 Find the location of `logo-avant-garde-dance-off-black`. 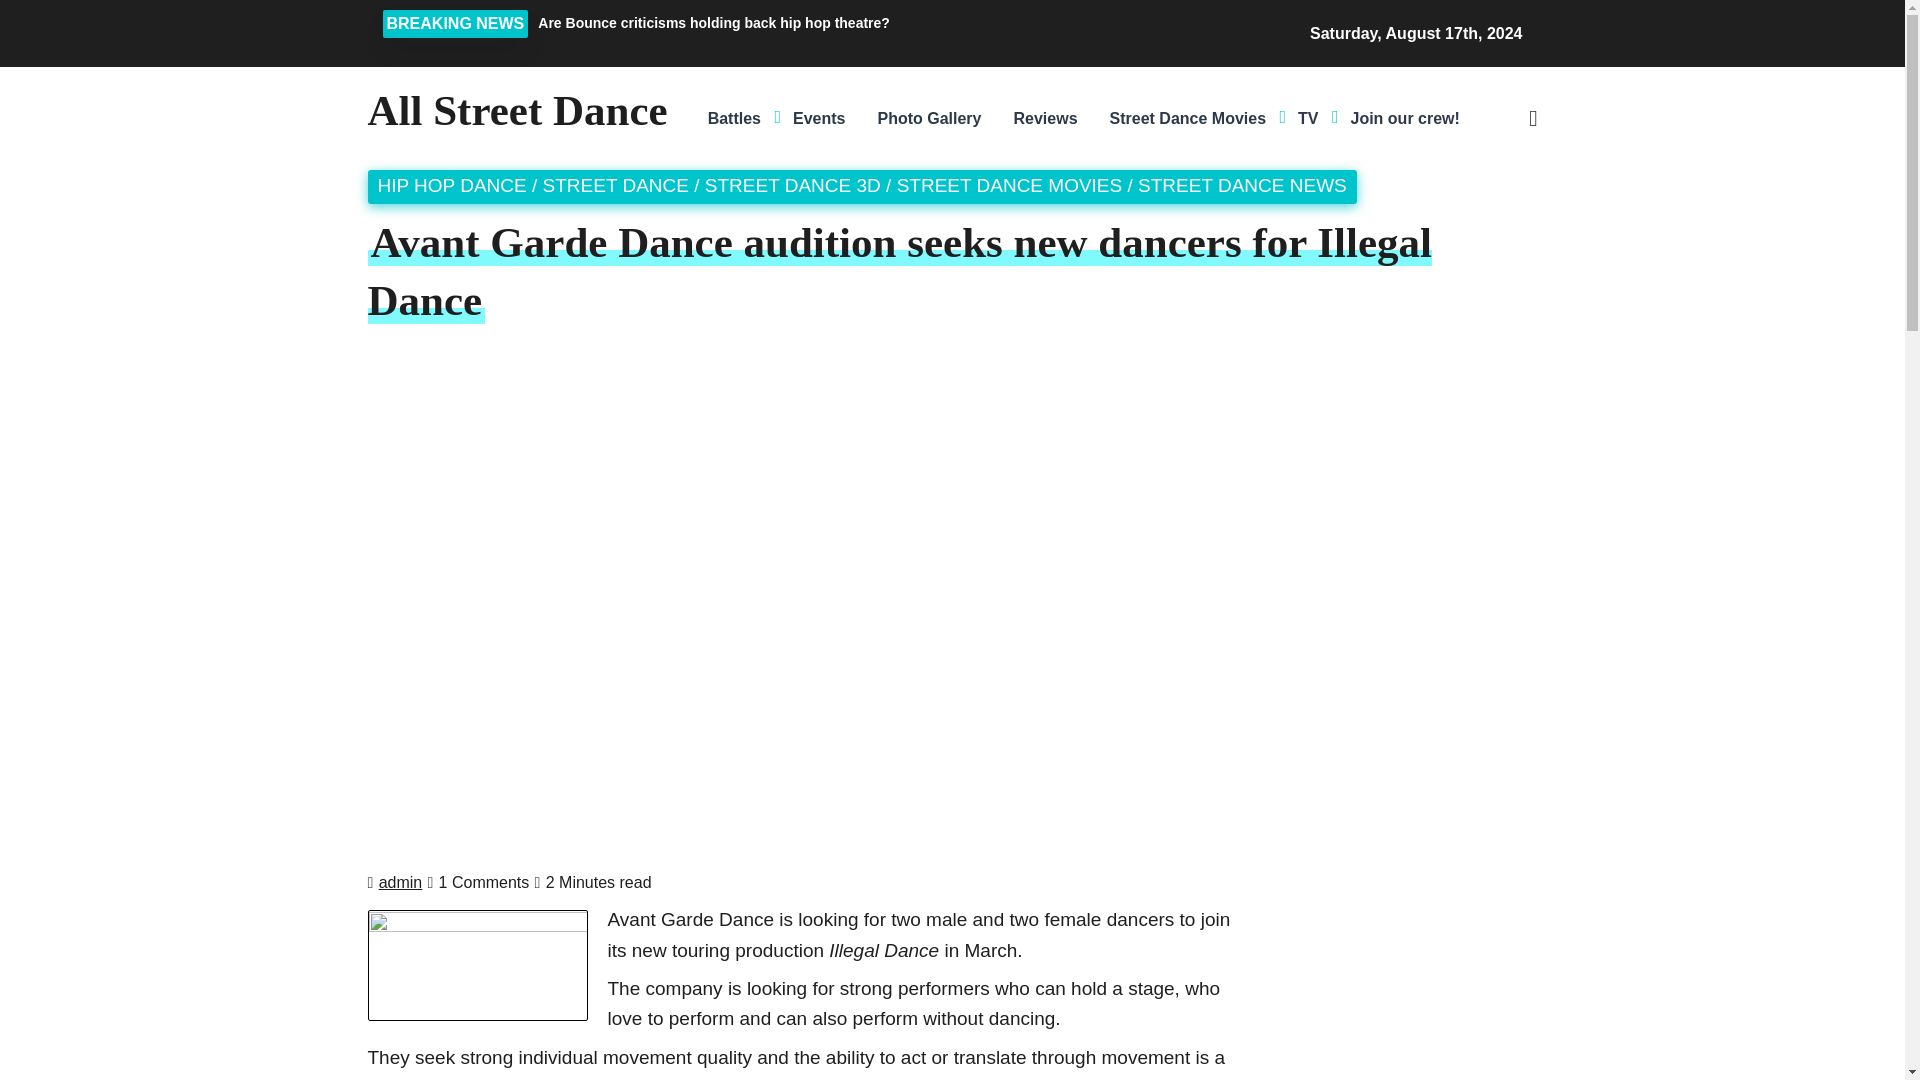

logo-avant-garde-dance-off-black is located at coordinates (478, 965).